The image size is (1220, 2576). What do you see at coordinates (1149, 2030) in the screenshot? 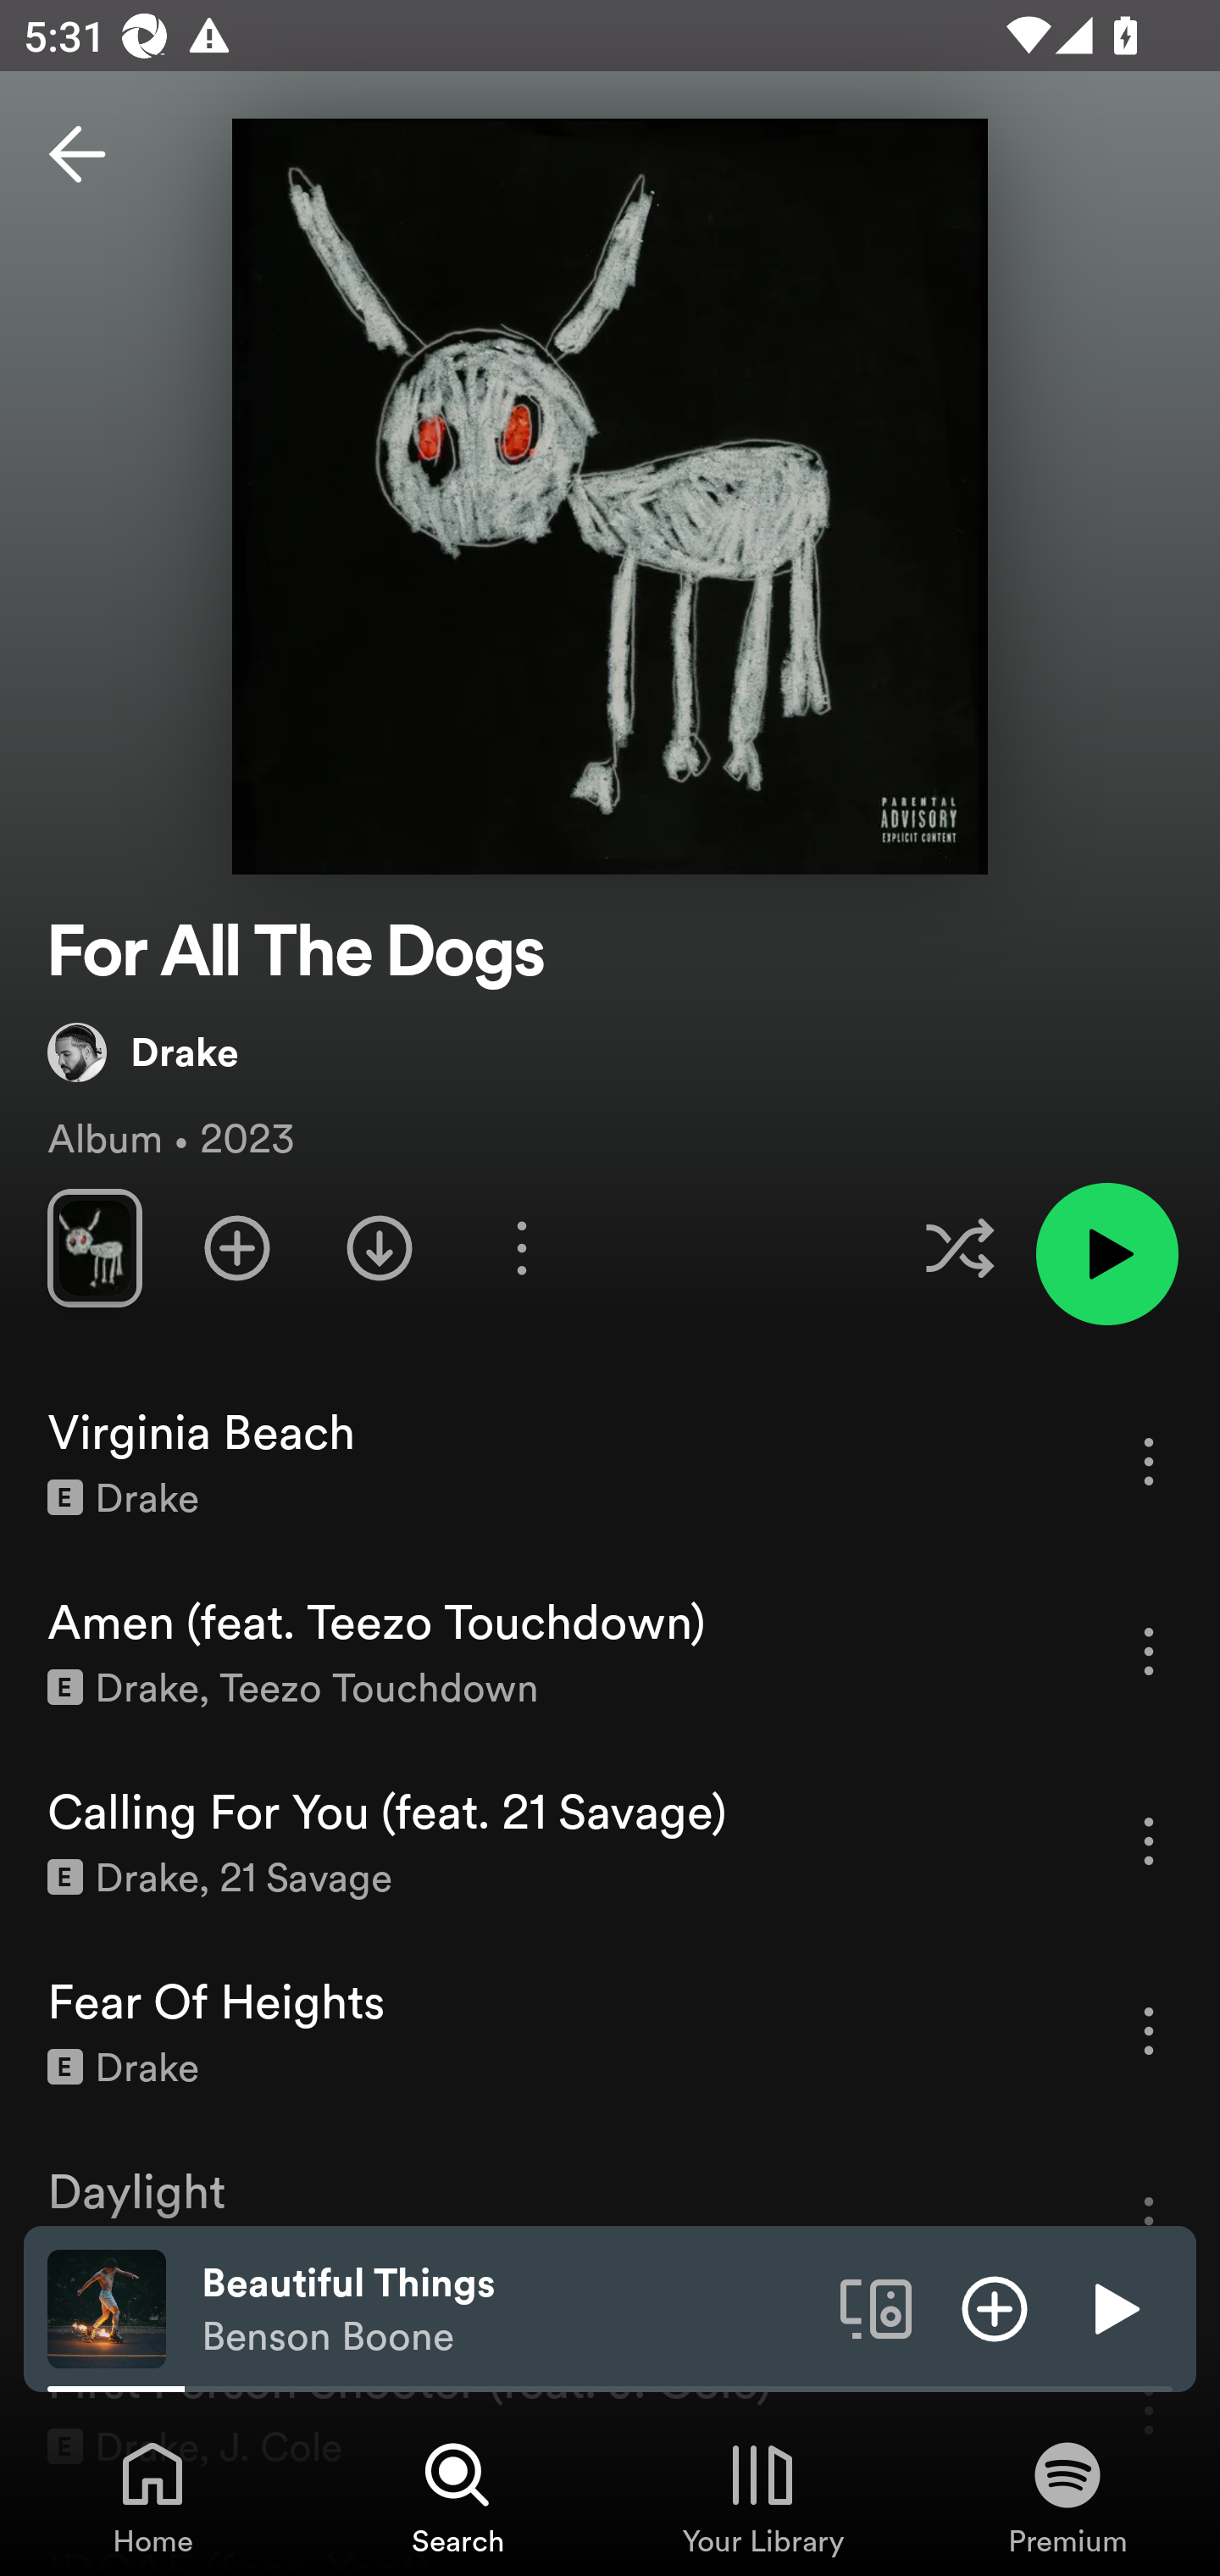
I see `More options for song Fear Of Heights` at bounding box center [1149, 2030].